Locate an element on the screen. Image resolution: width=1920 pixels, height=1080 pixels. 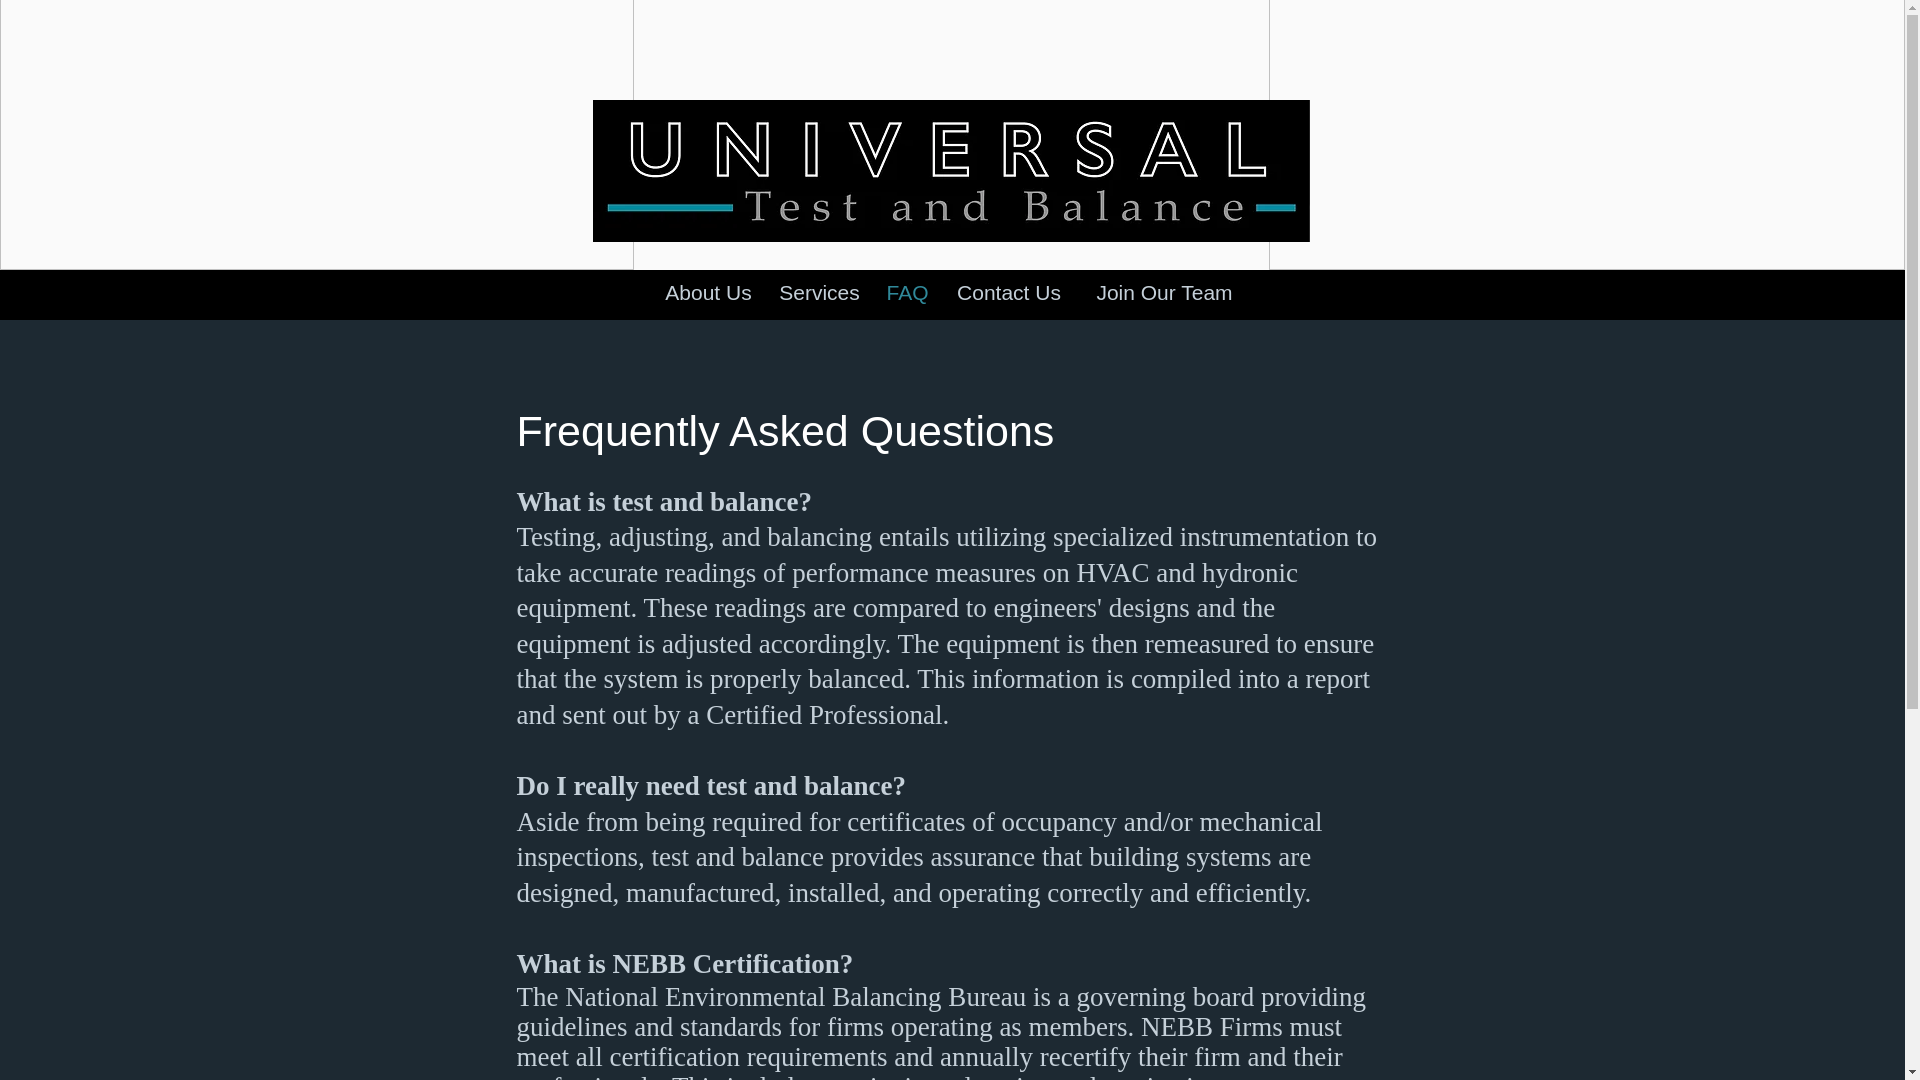
Contact Us is located at coordinates (1008, 293).